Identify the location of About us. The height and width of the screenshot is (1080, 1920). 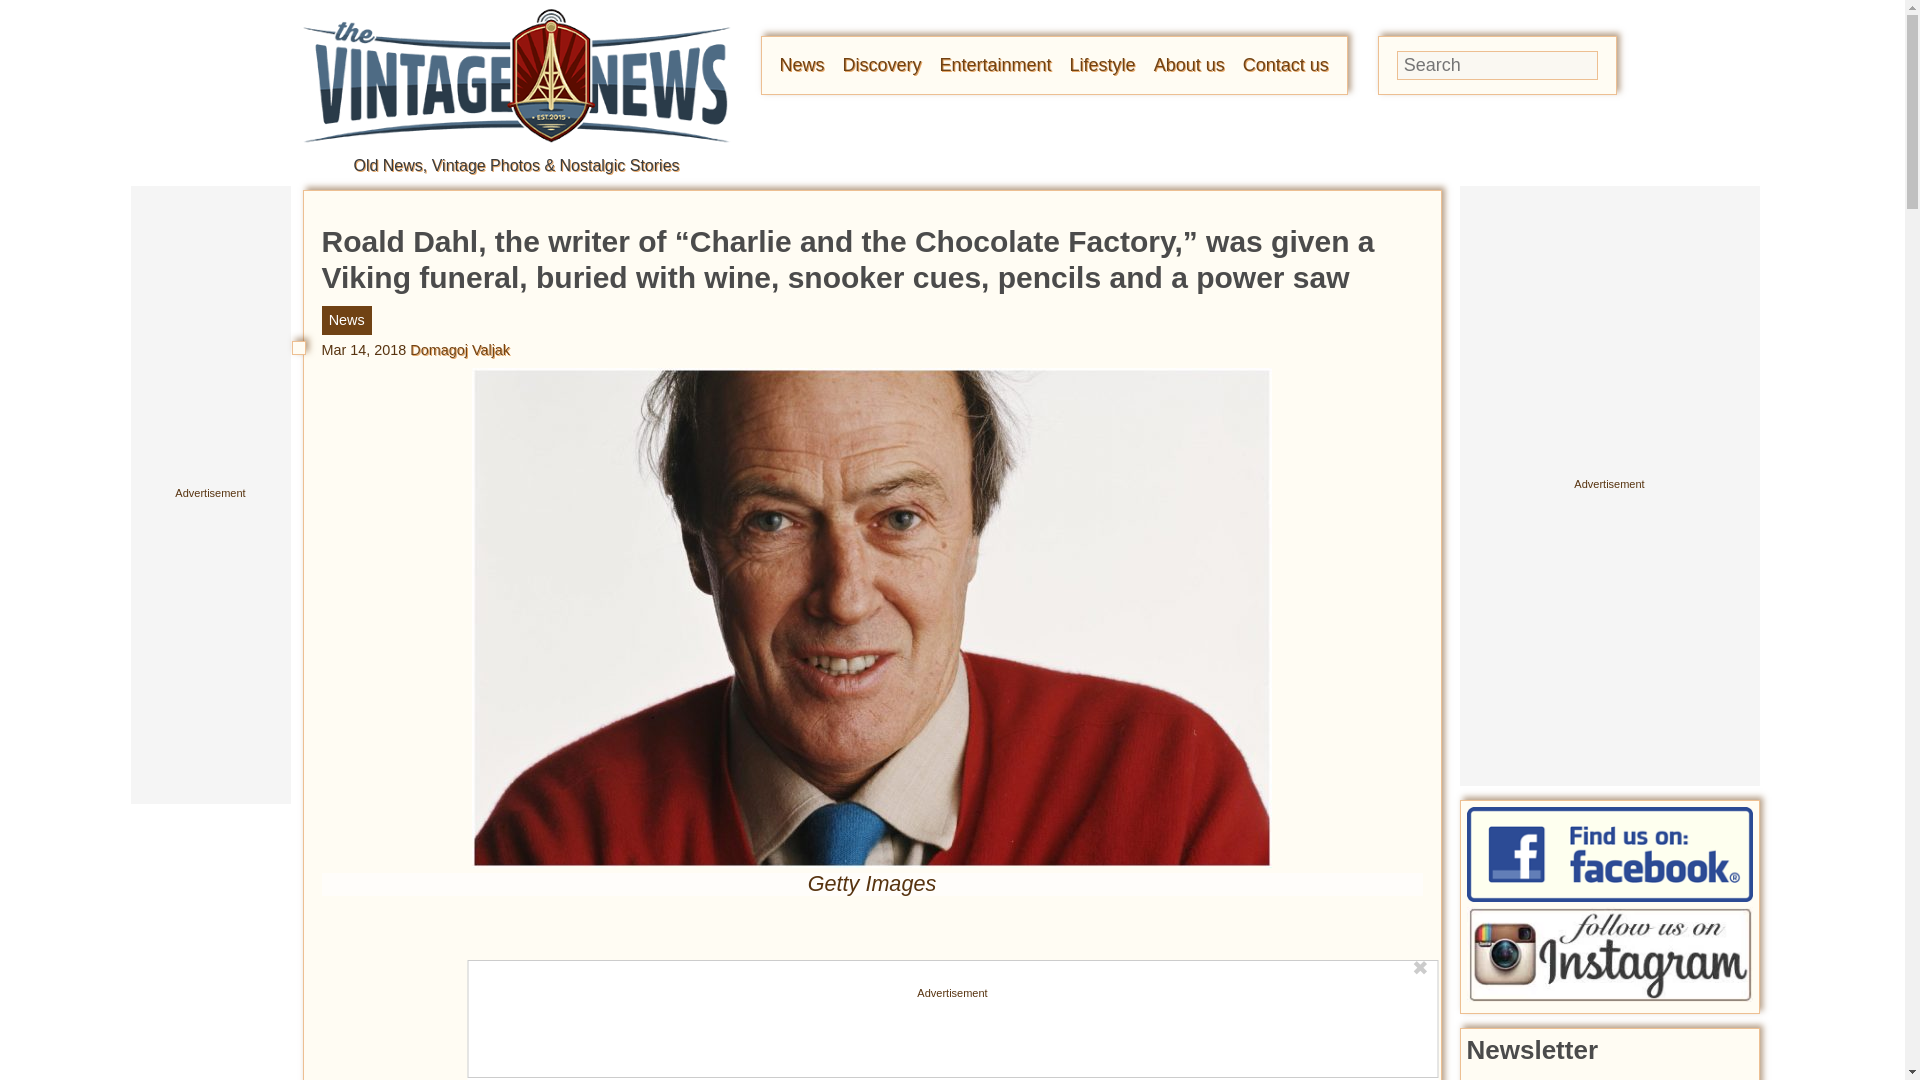
(1188, 64).